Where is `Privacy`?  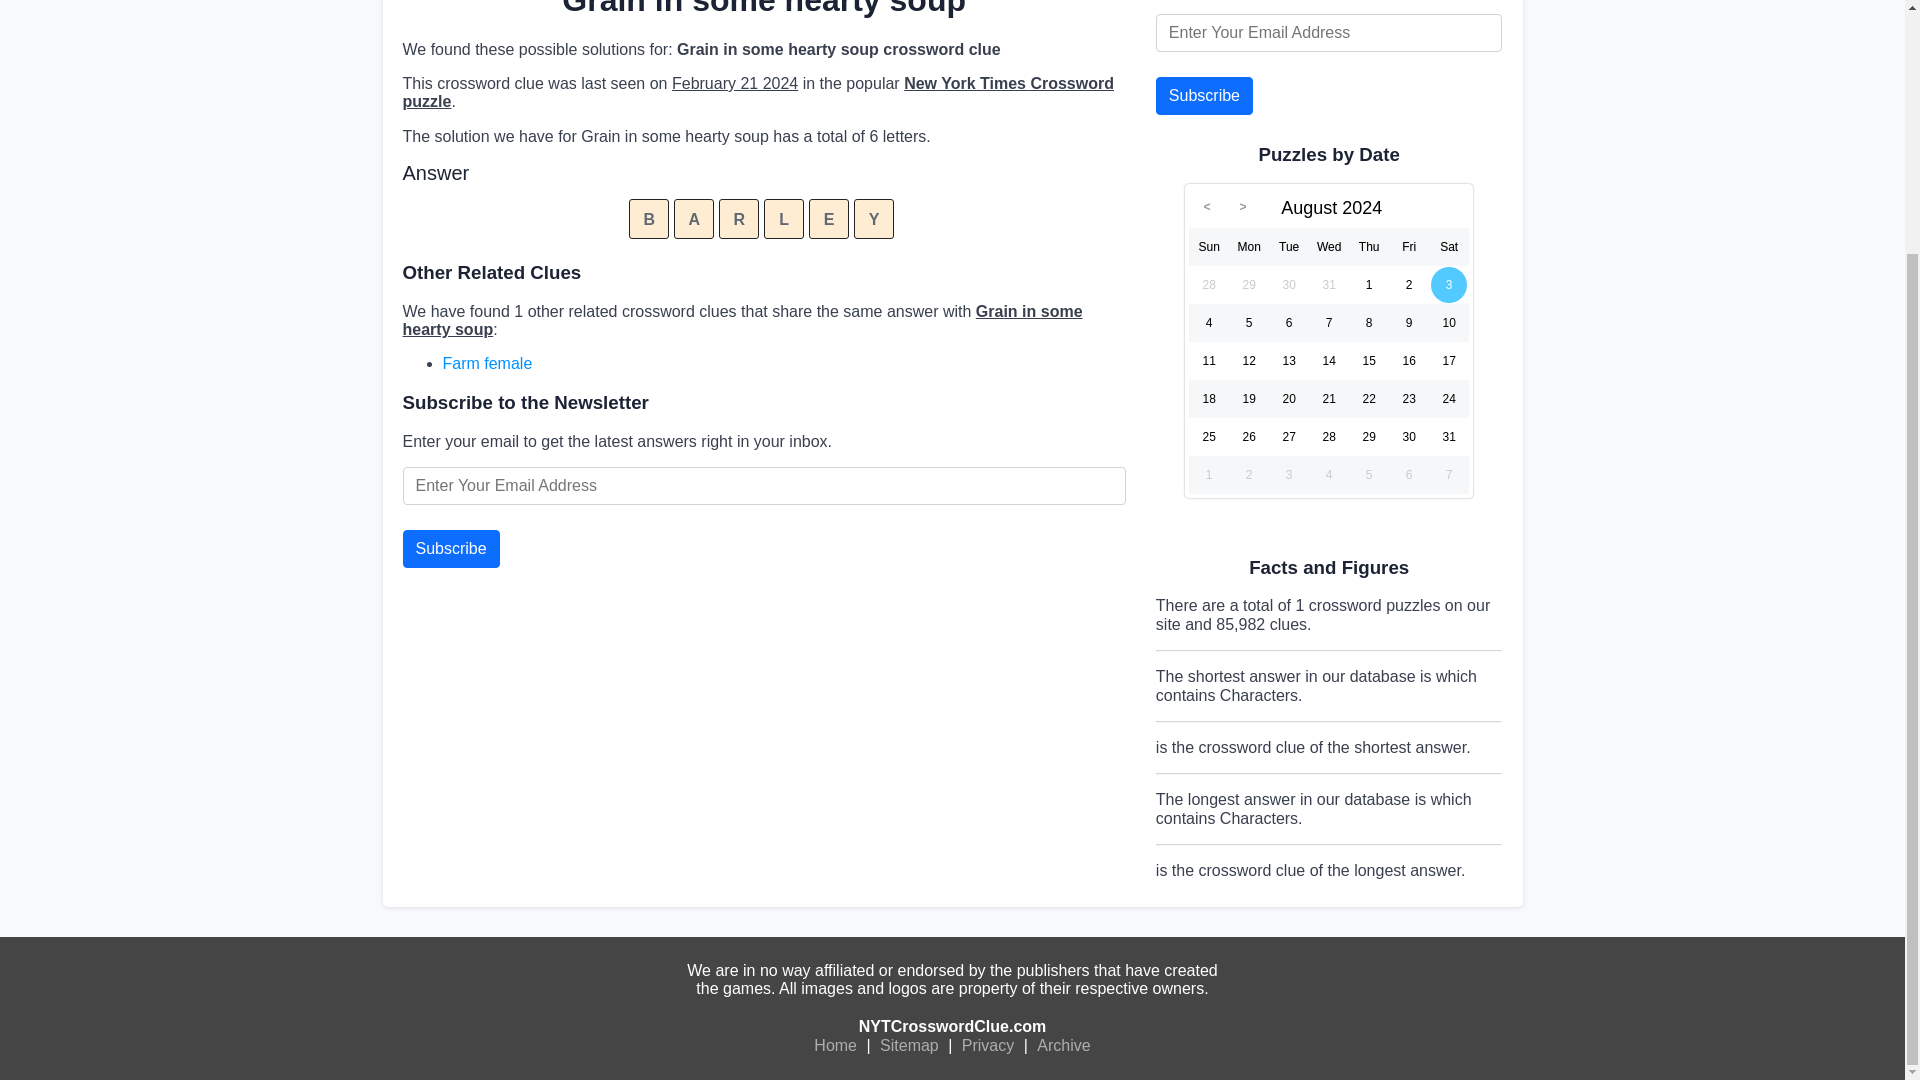 Privacy is located at coordinates (988, 1046).